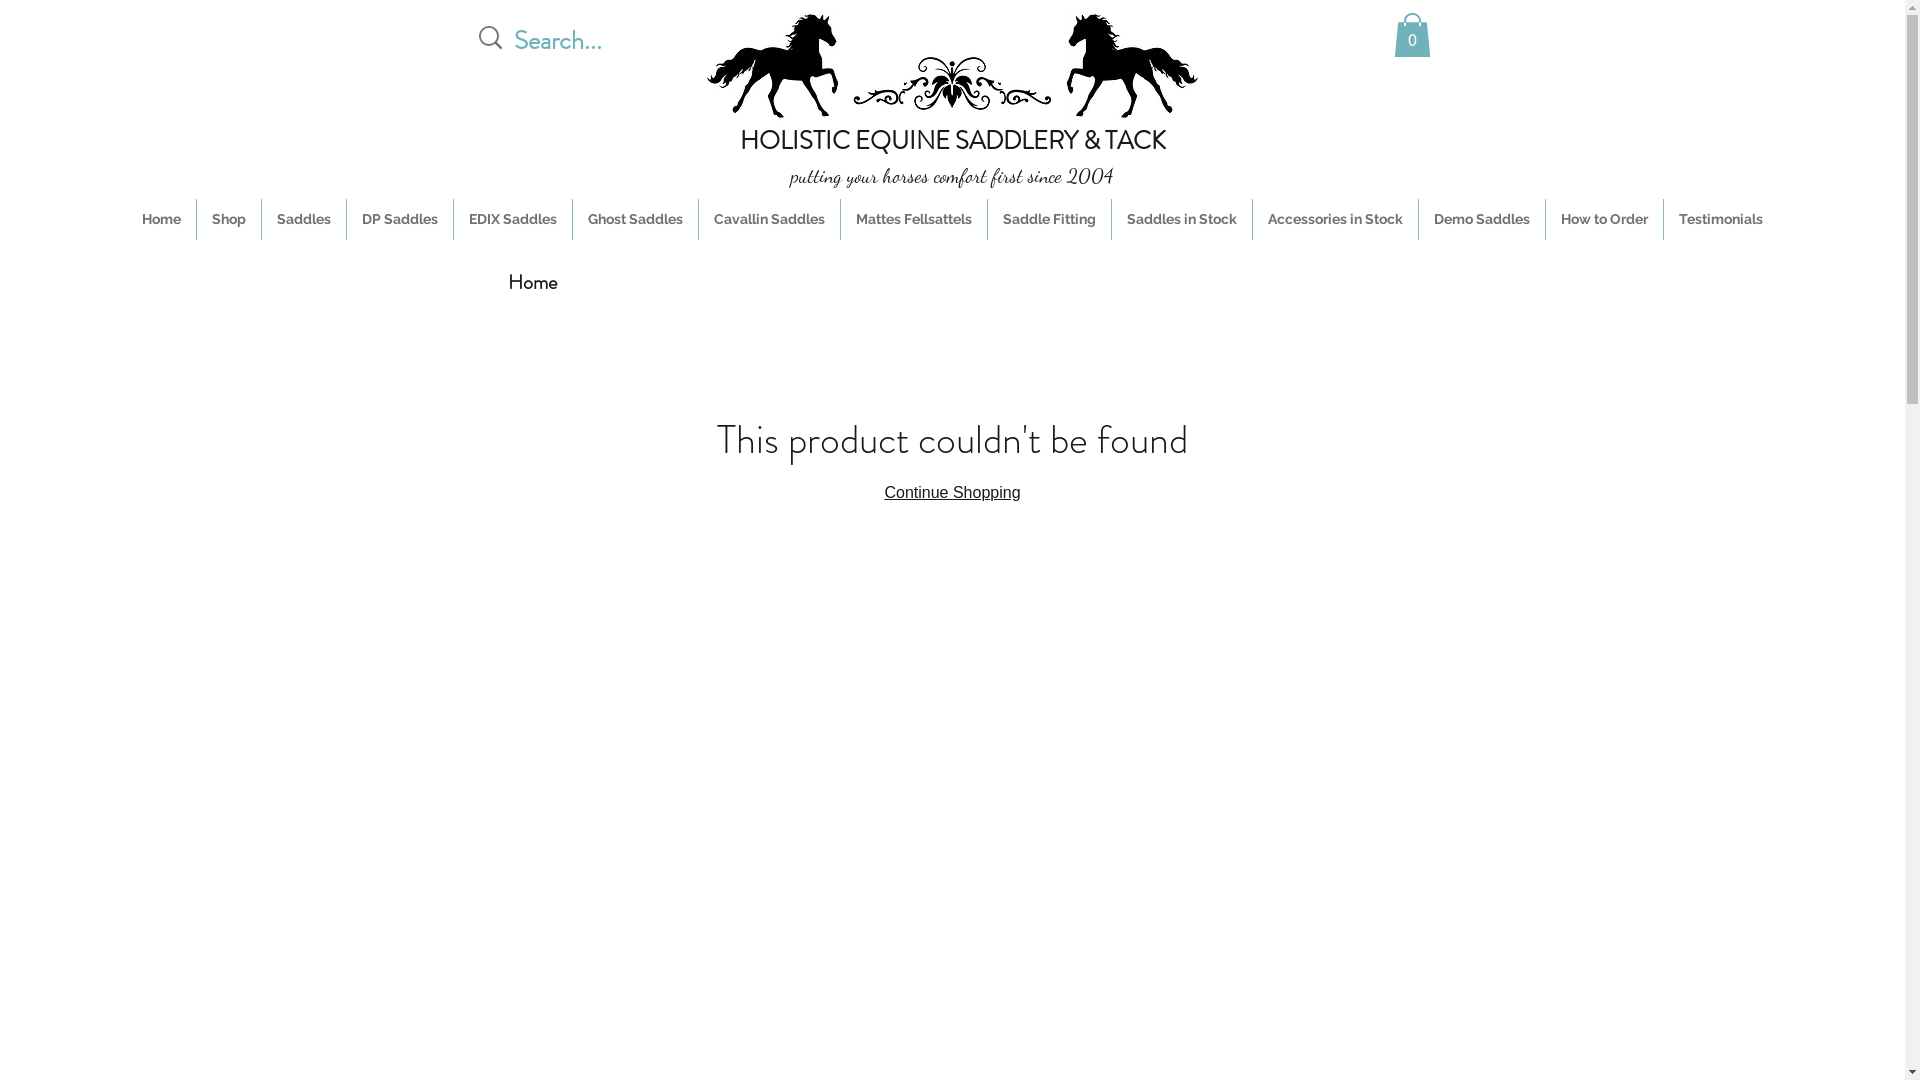 The width and height of the screenshot is (1920, 1080). What do you see at coordinates (1412, 35) in the screenshot?
I see `0` at bounding box center [1412, 35].